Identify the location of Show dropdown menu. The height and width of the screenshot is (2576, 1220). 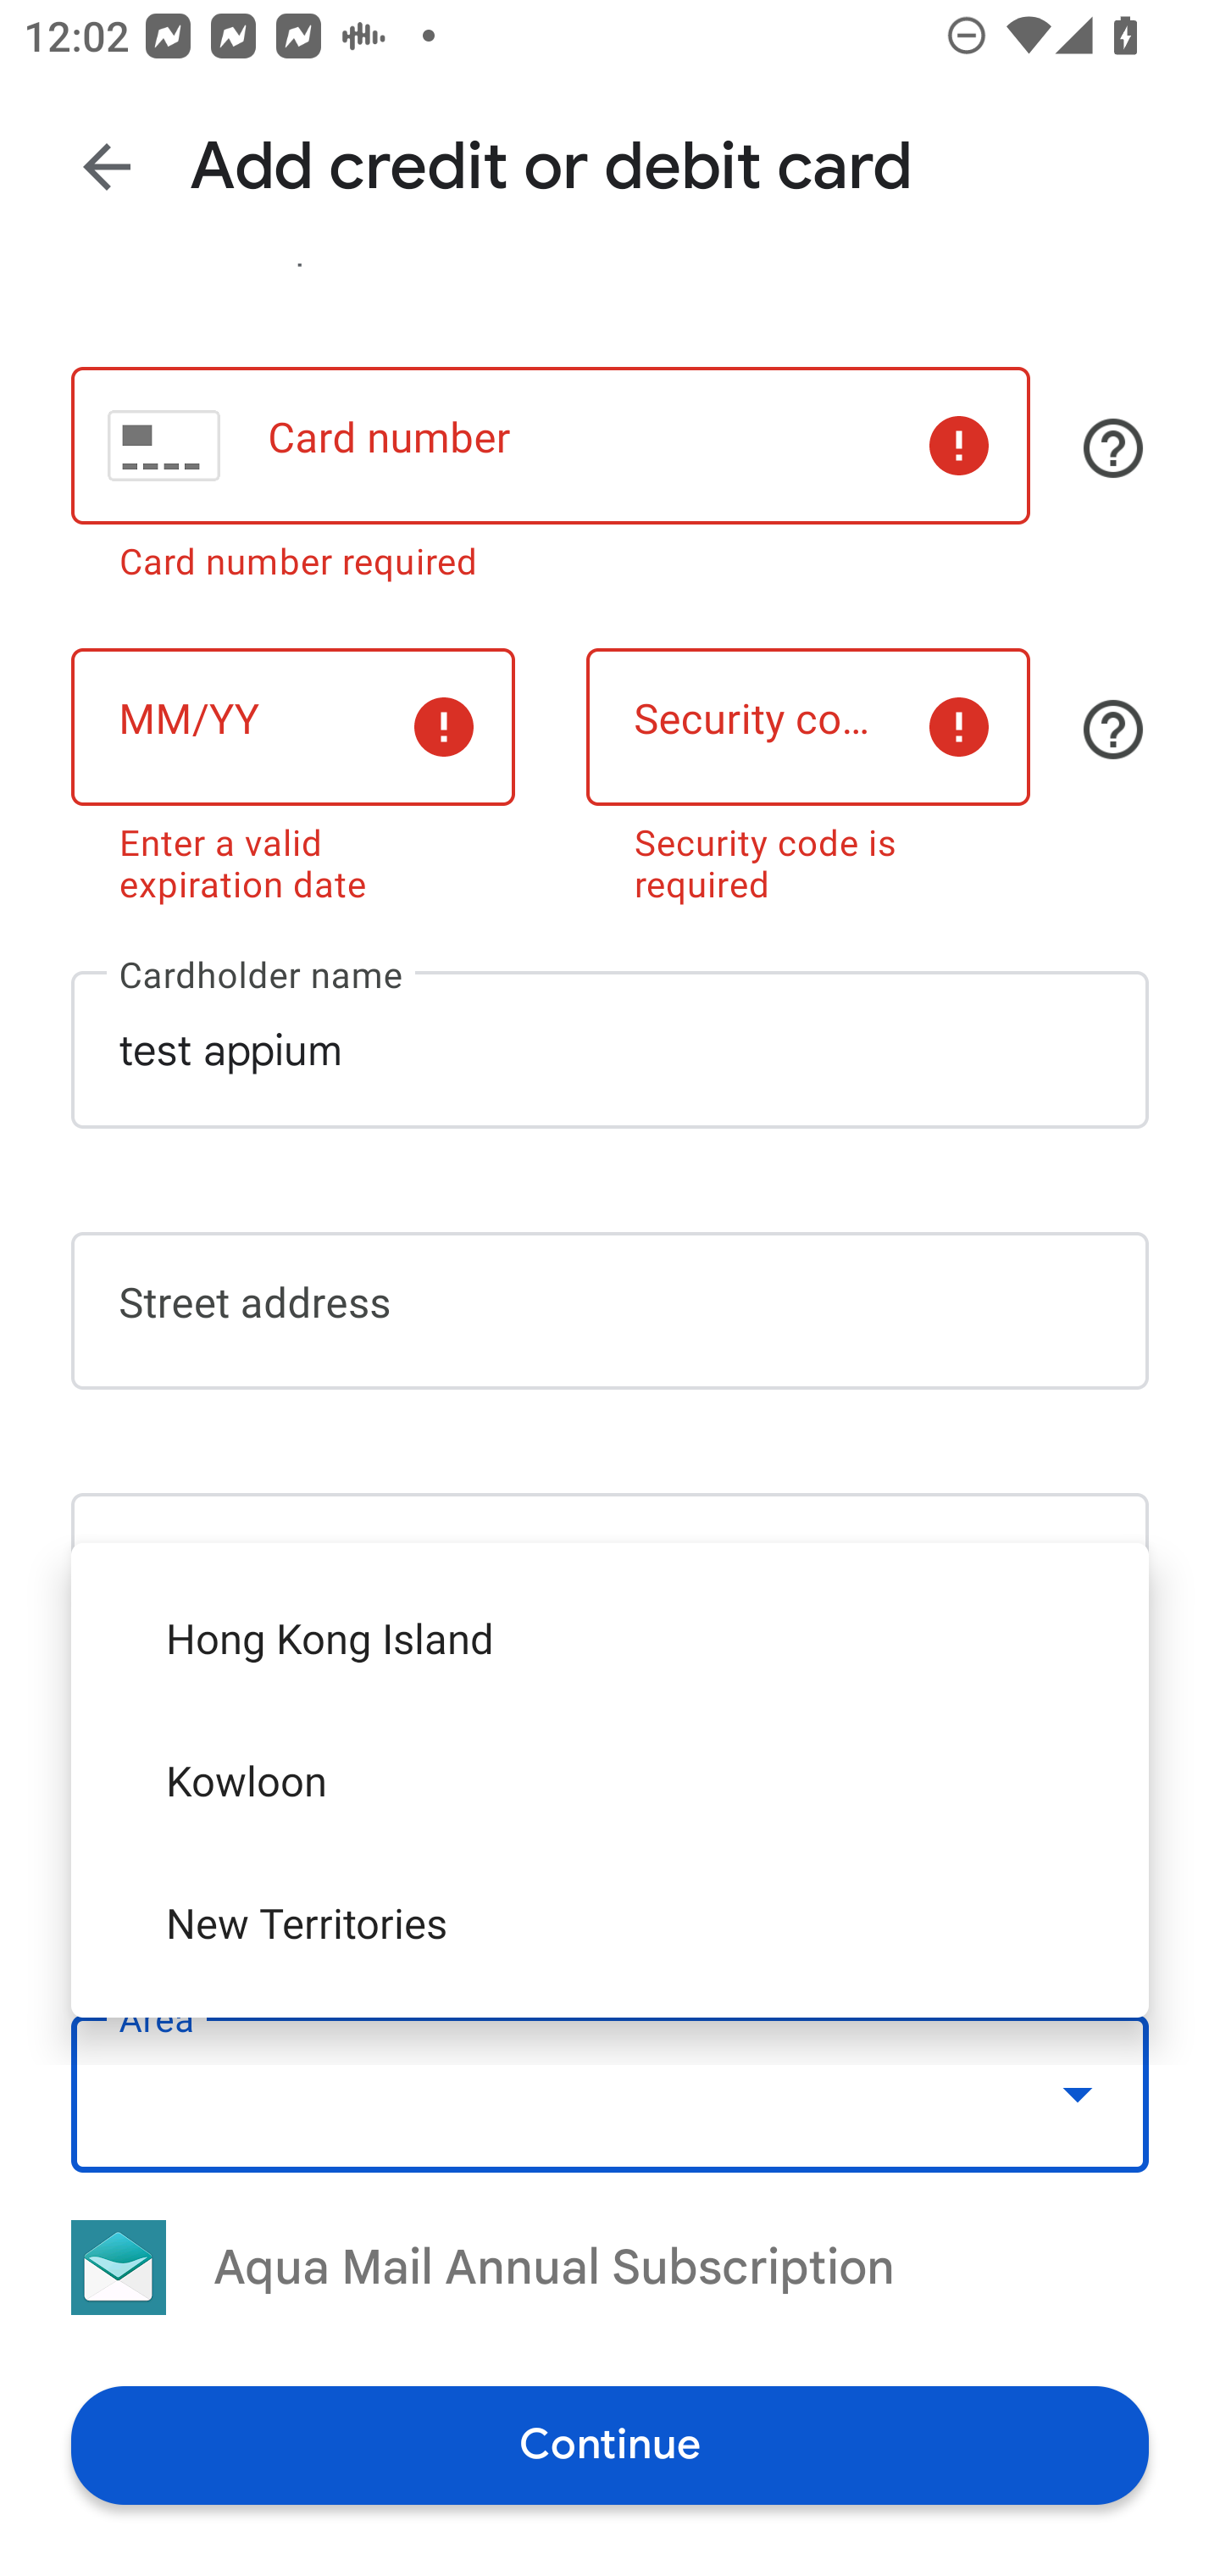
(1078, 2093).